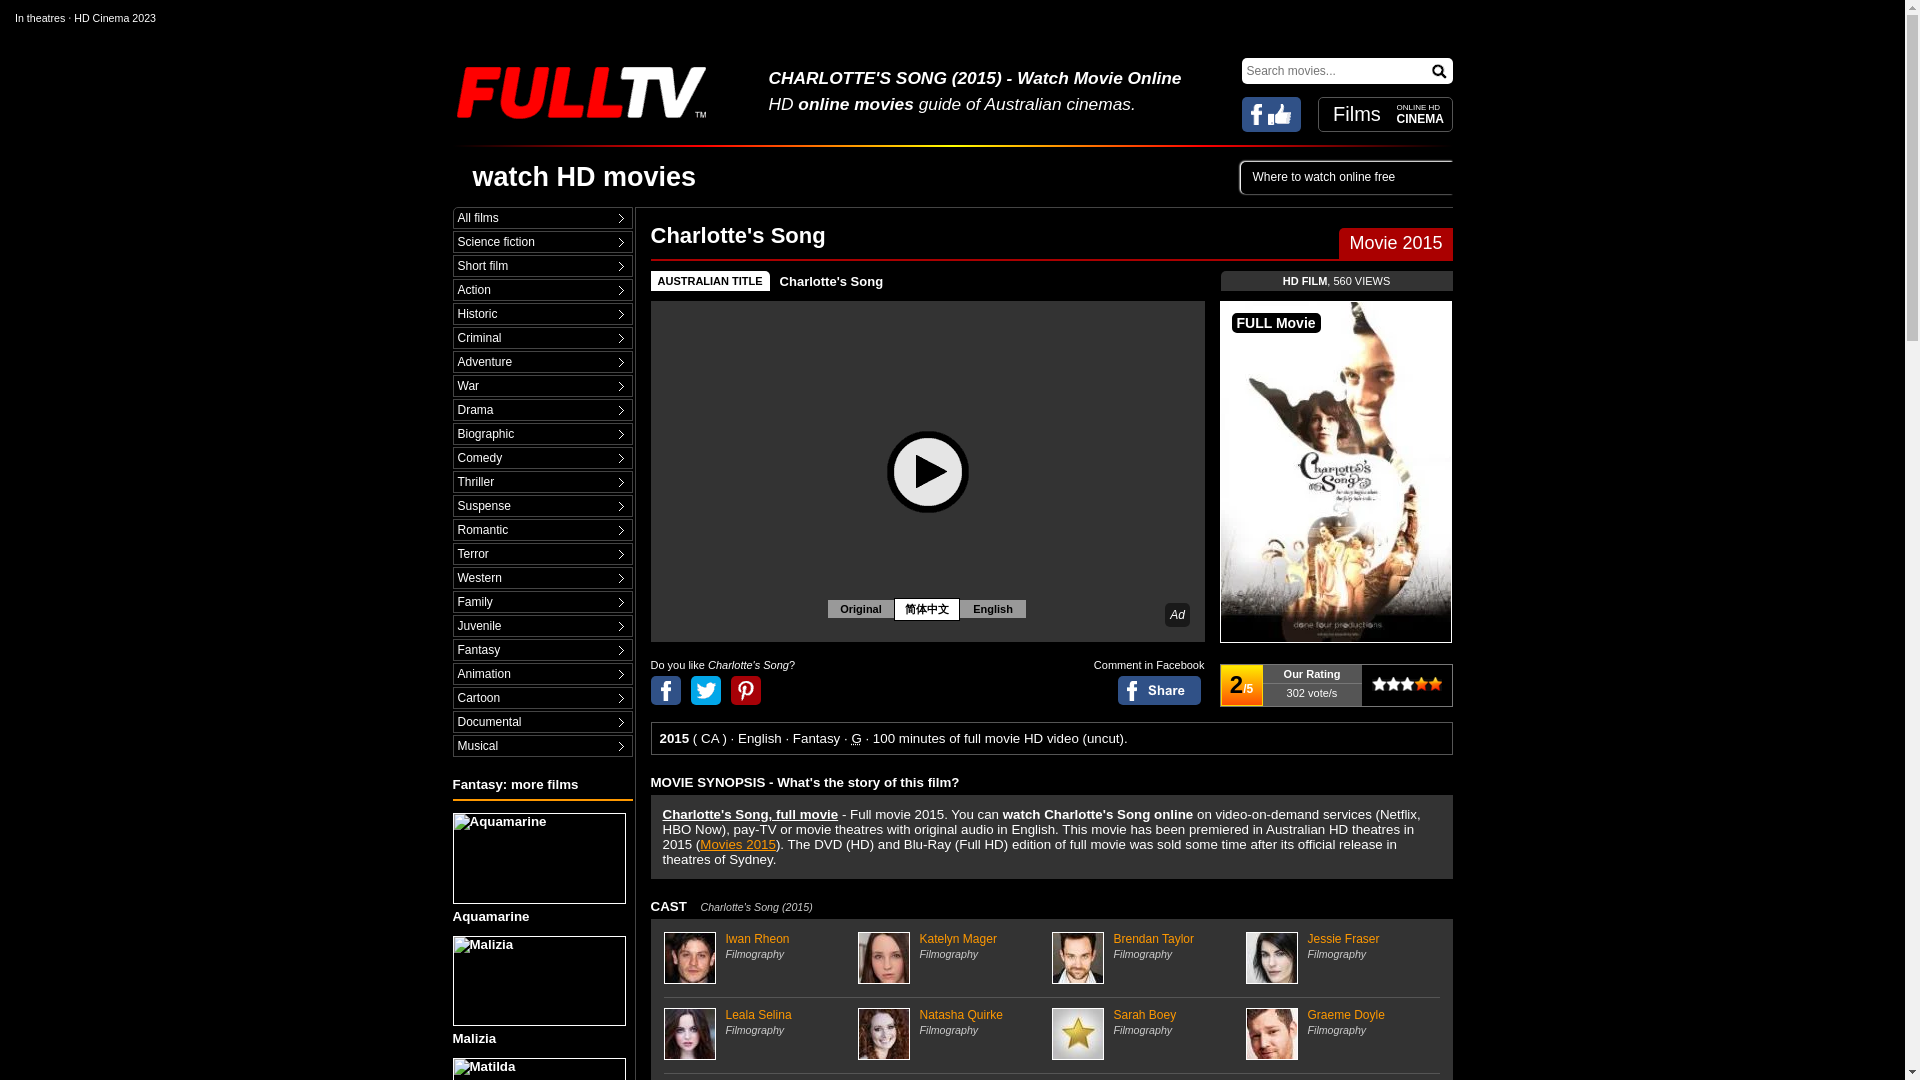 Image resolution: width=1920 pixels, height=1080 pixels. Describe the element at coordinates (542, 722) in the screenshot. I see `Documental` at that location.